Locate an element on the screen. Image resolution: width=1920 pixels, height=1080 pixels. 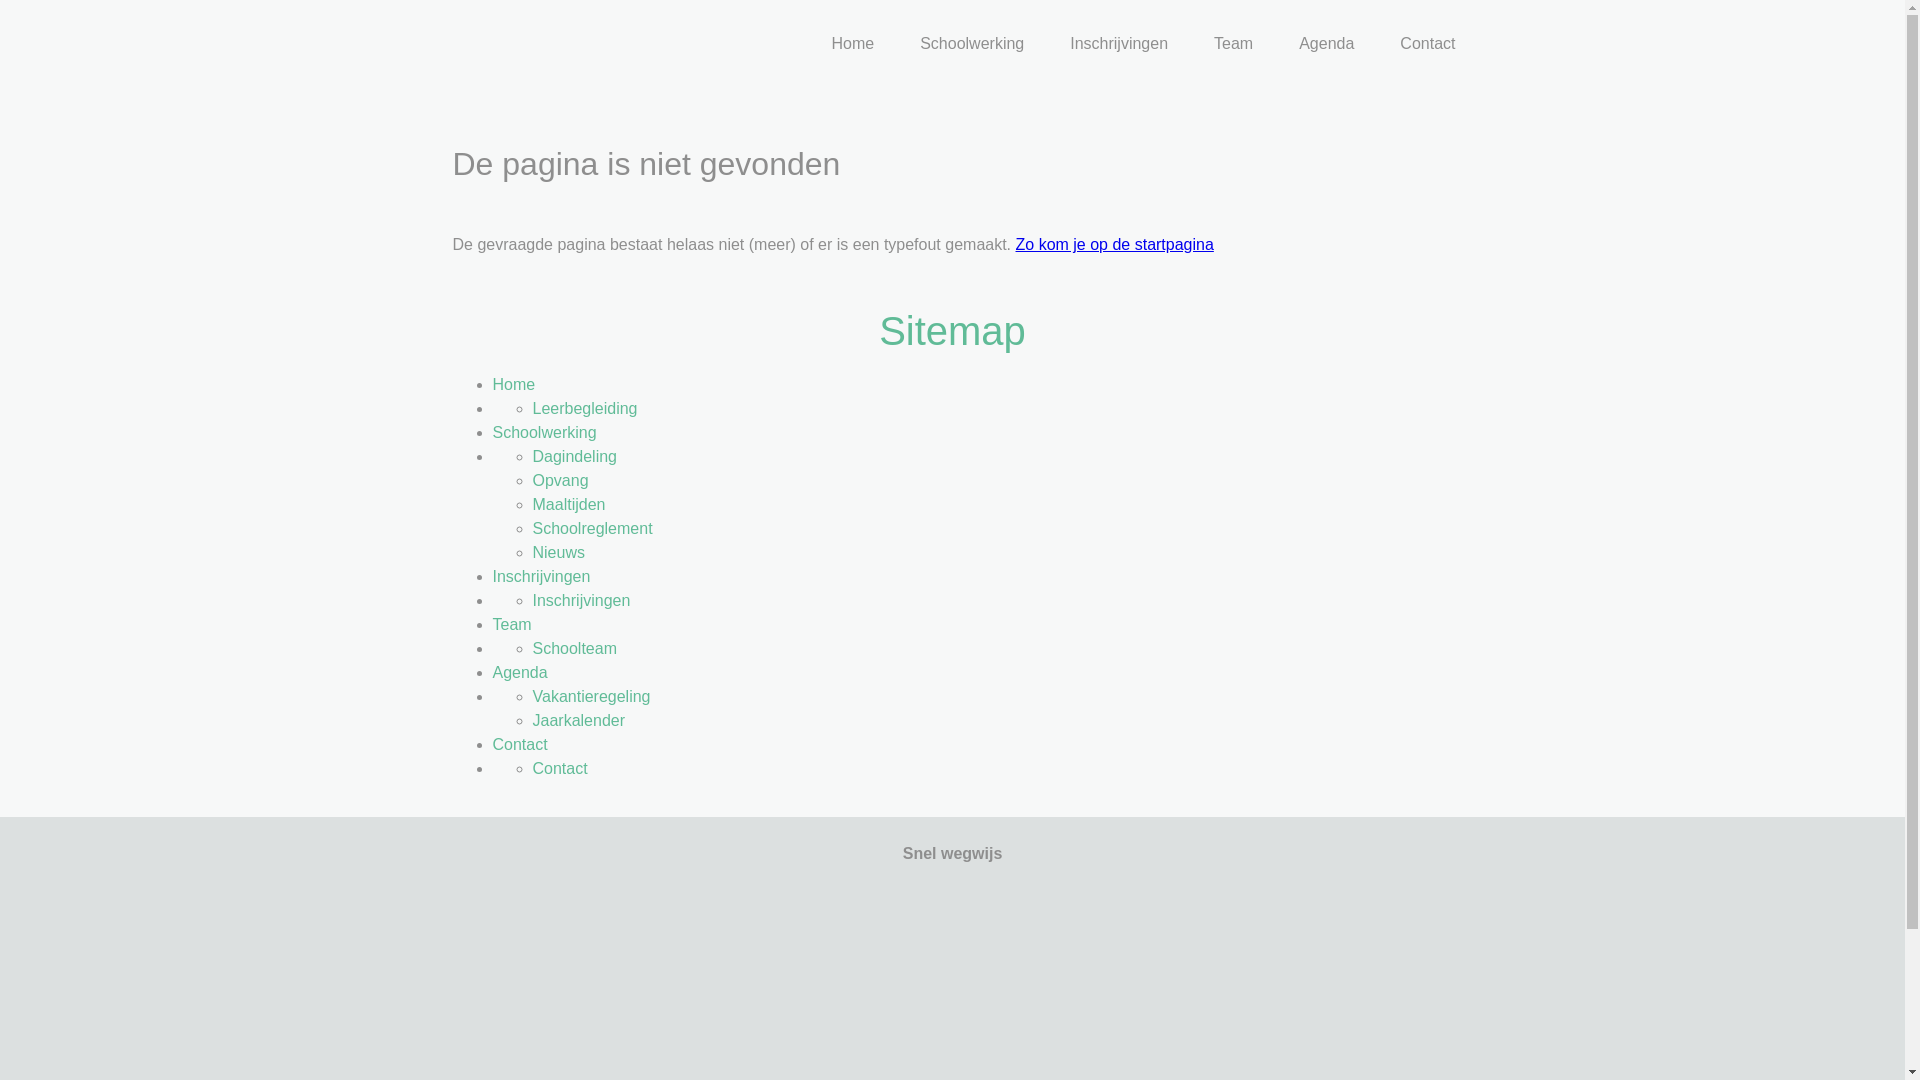
Maaltijden is located at coordinates (568, 504).